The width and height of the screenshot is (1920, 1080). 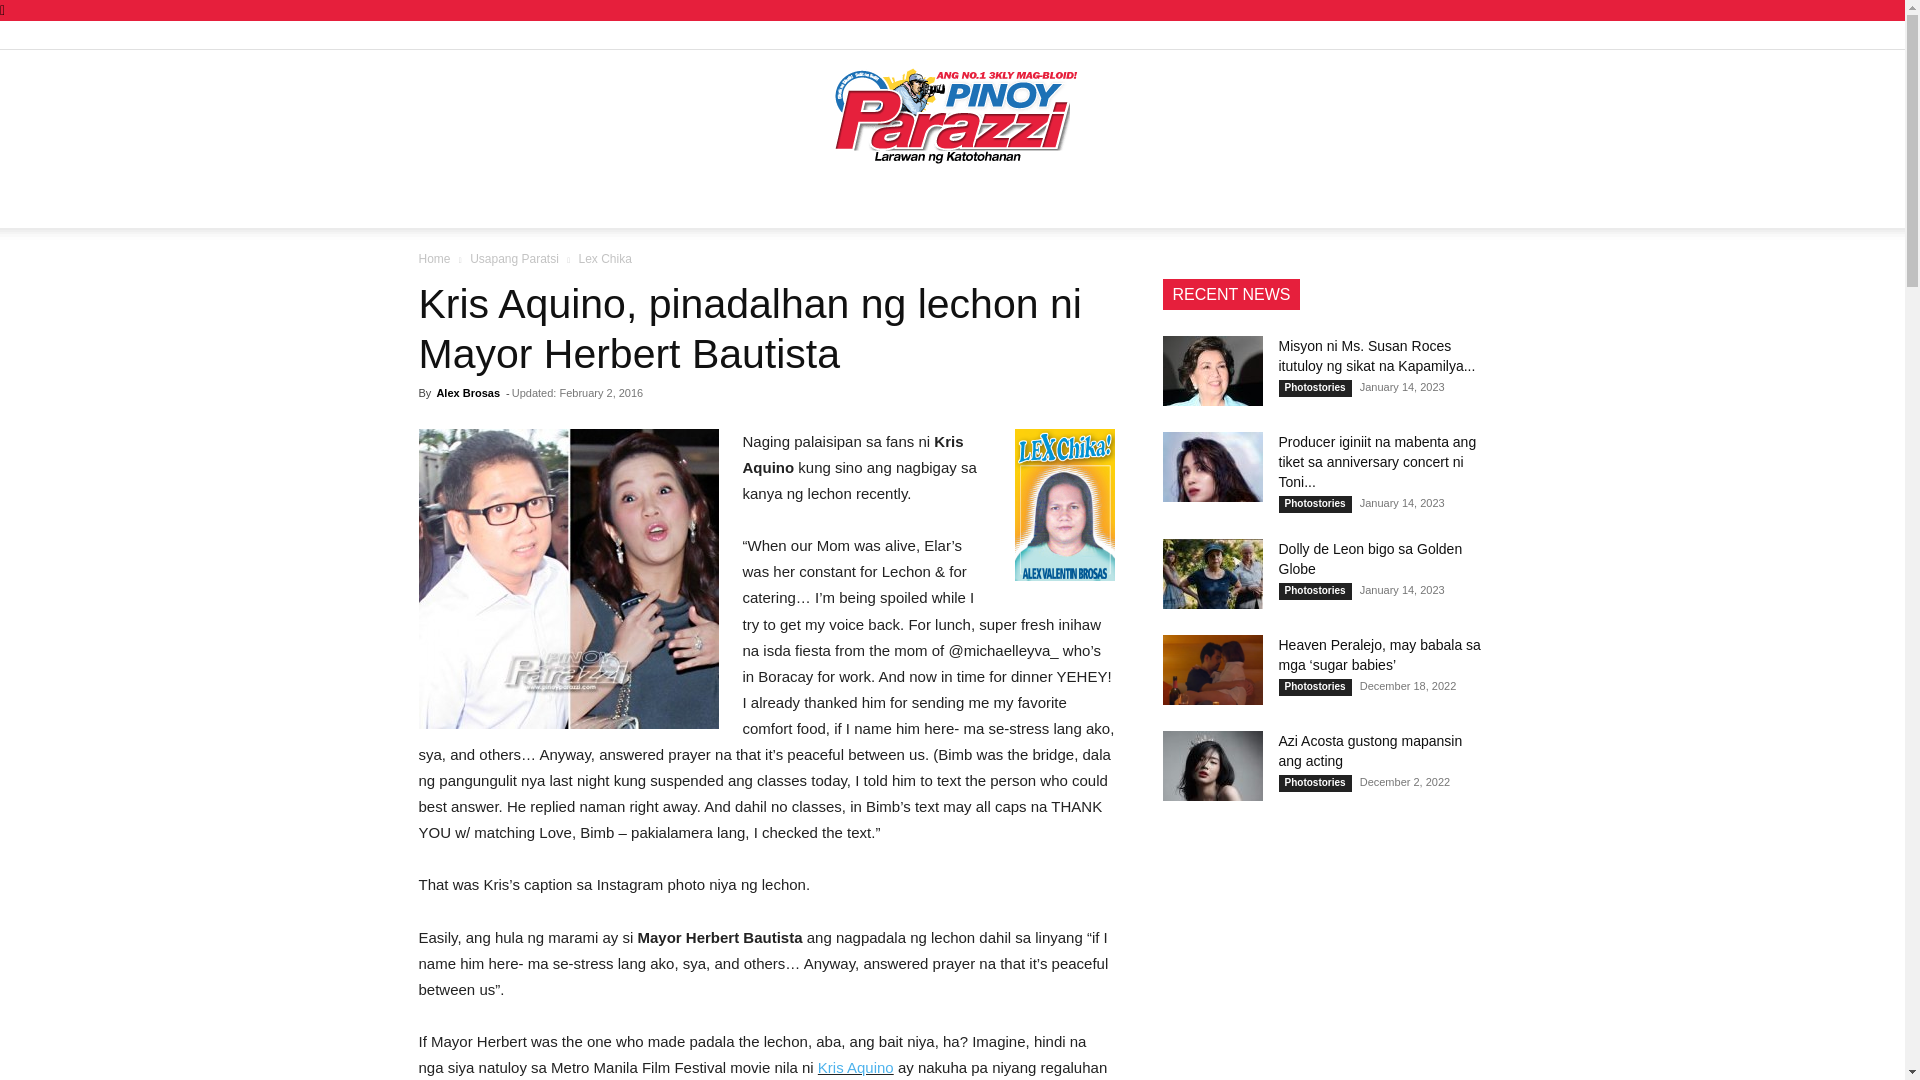 What do you see at coordinates (514, 258) in the screenshot?
I see `View all posts in Usapang Paratsi` at bounding box center [514, 258].